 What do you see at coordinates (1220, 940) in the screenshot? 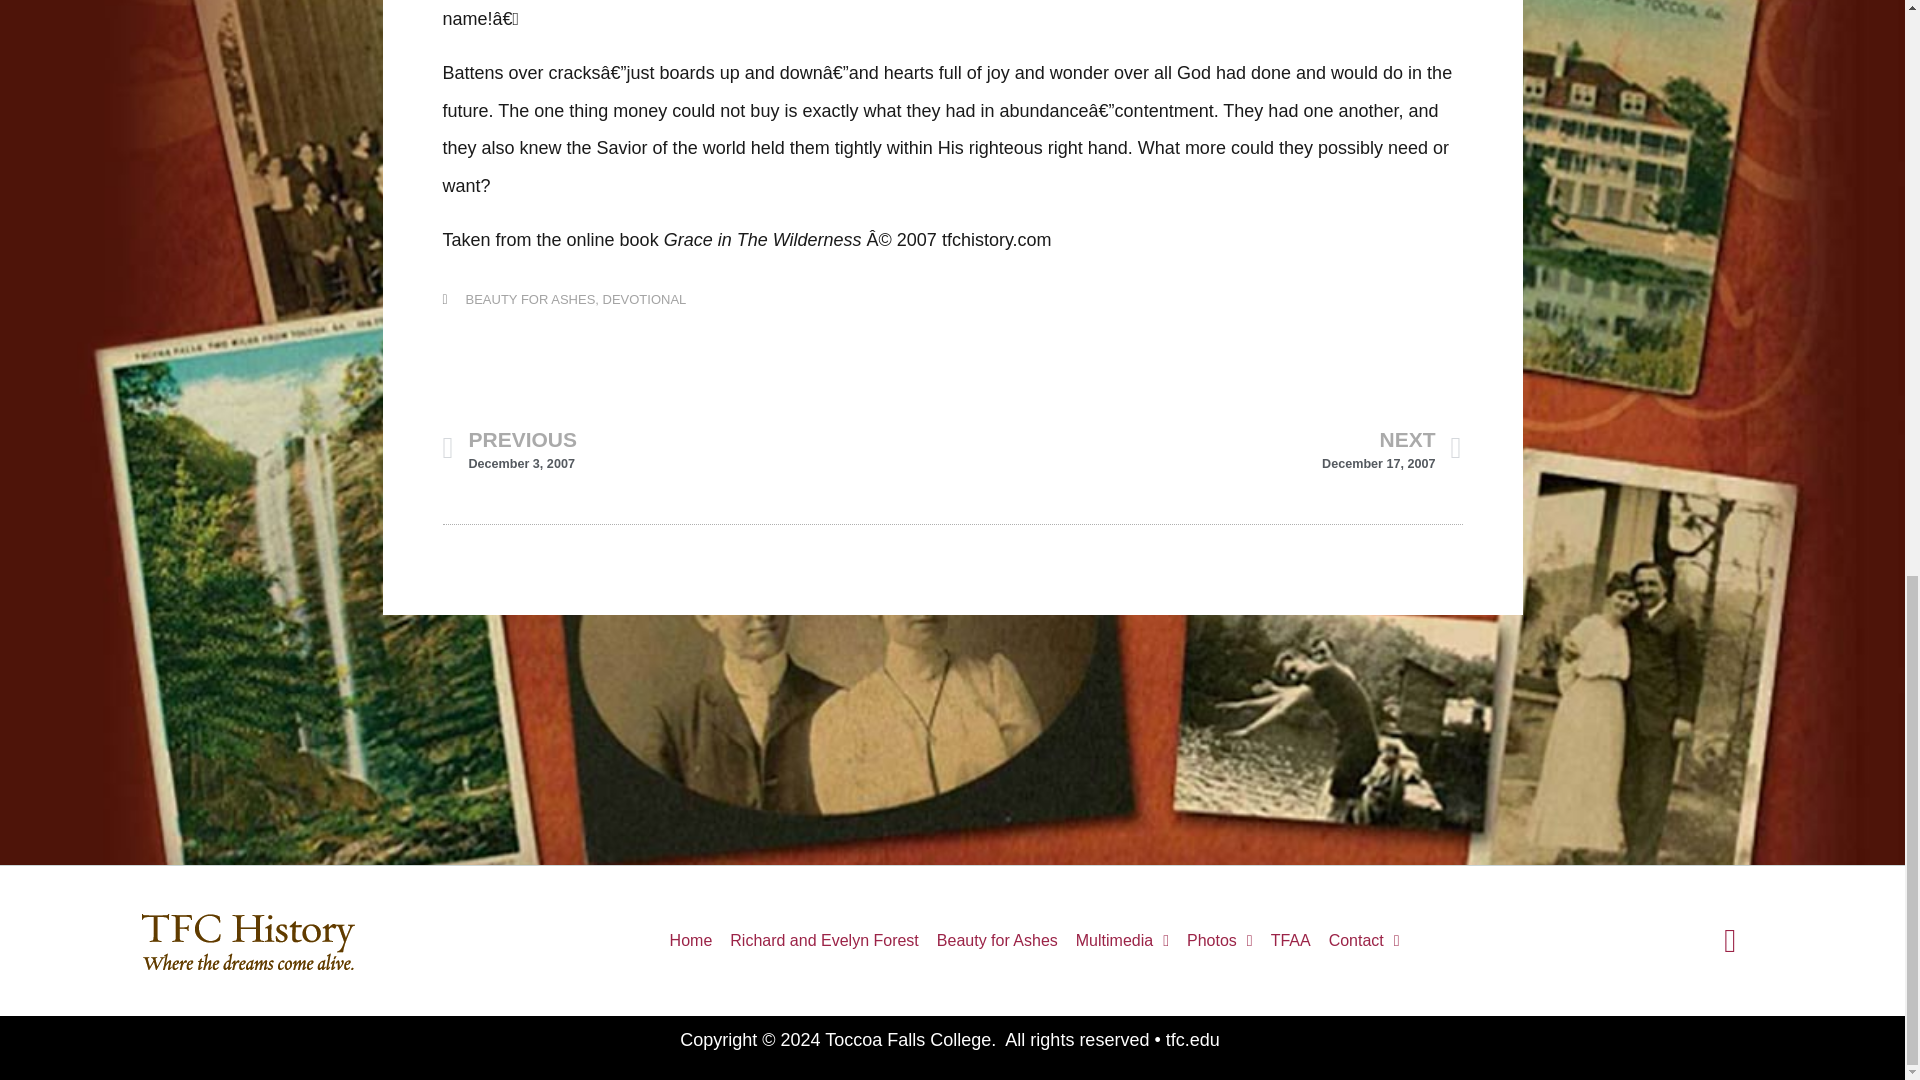
I see `Home` at bounding box center [1220, 940].